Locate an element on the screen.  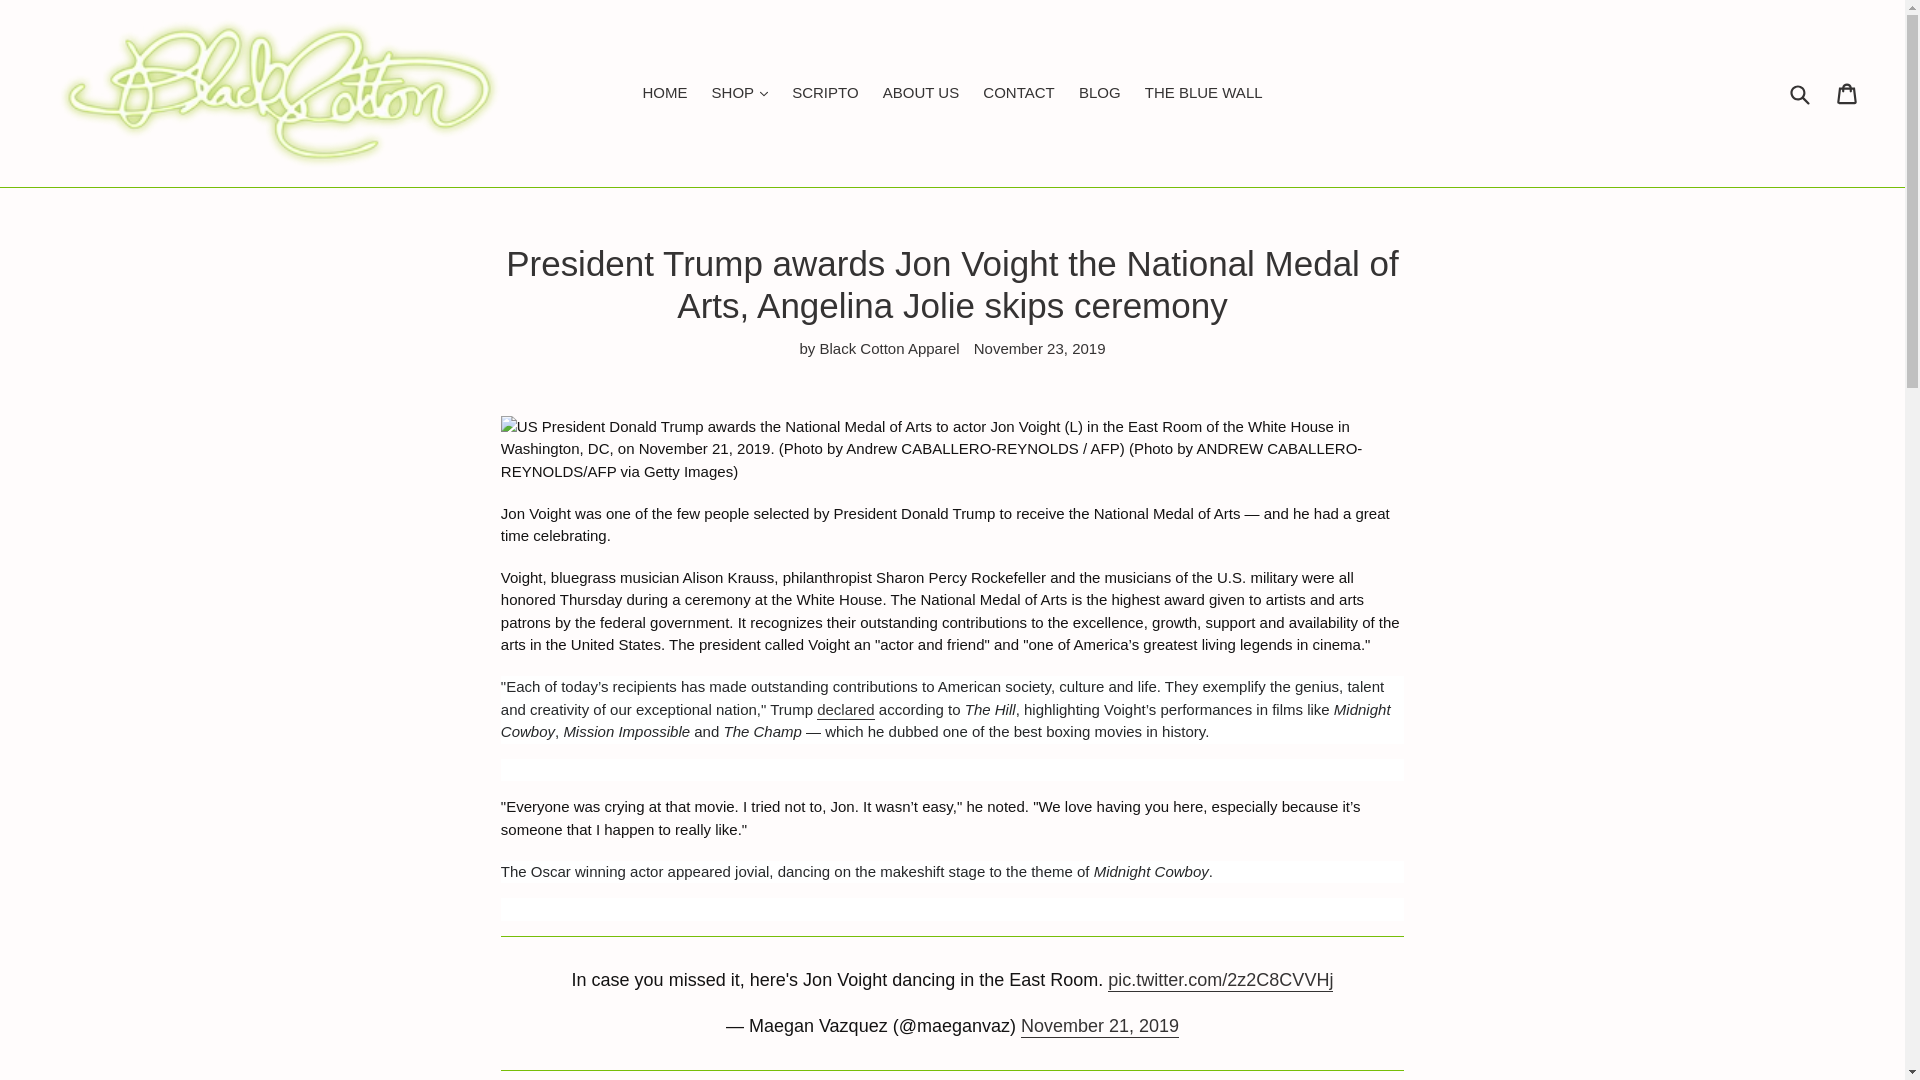
HOME is located at coordinates (664, 93).